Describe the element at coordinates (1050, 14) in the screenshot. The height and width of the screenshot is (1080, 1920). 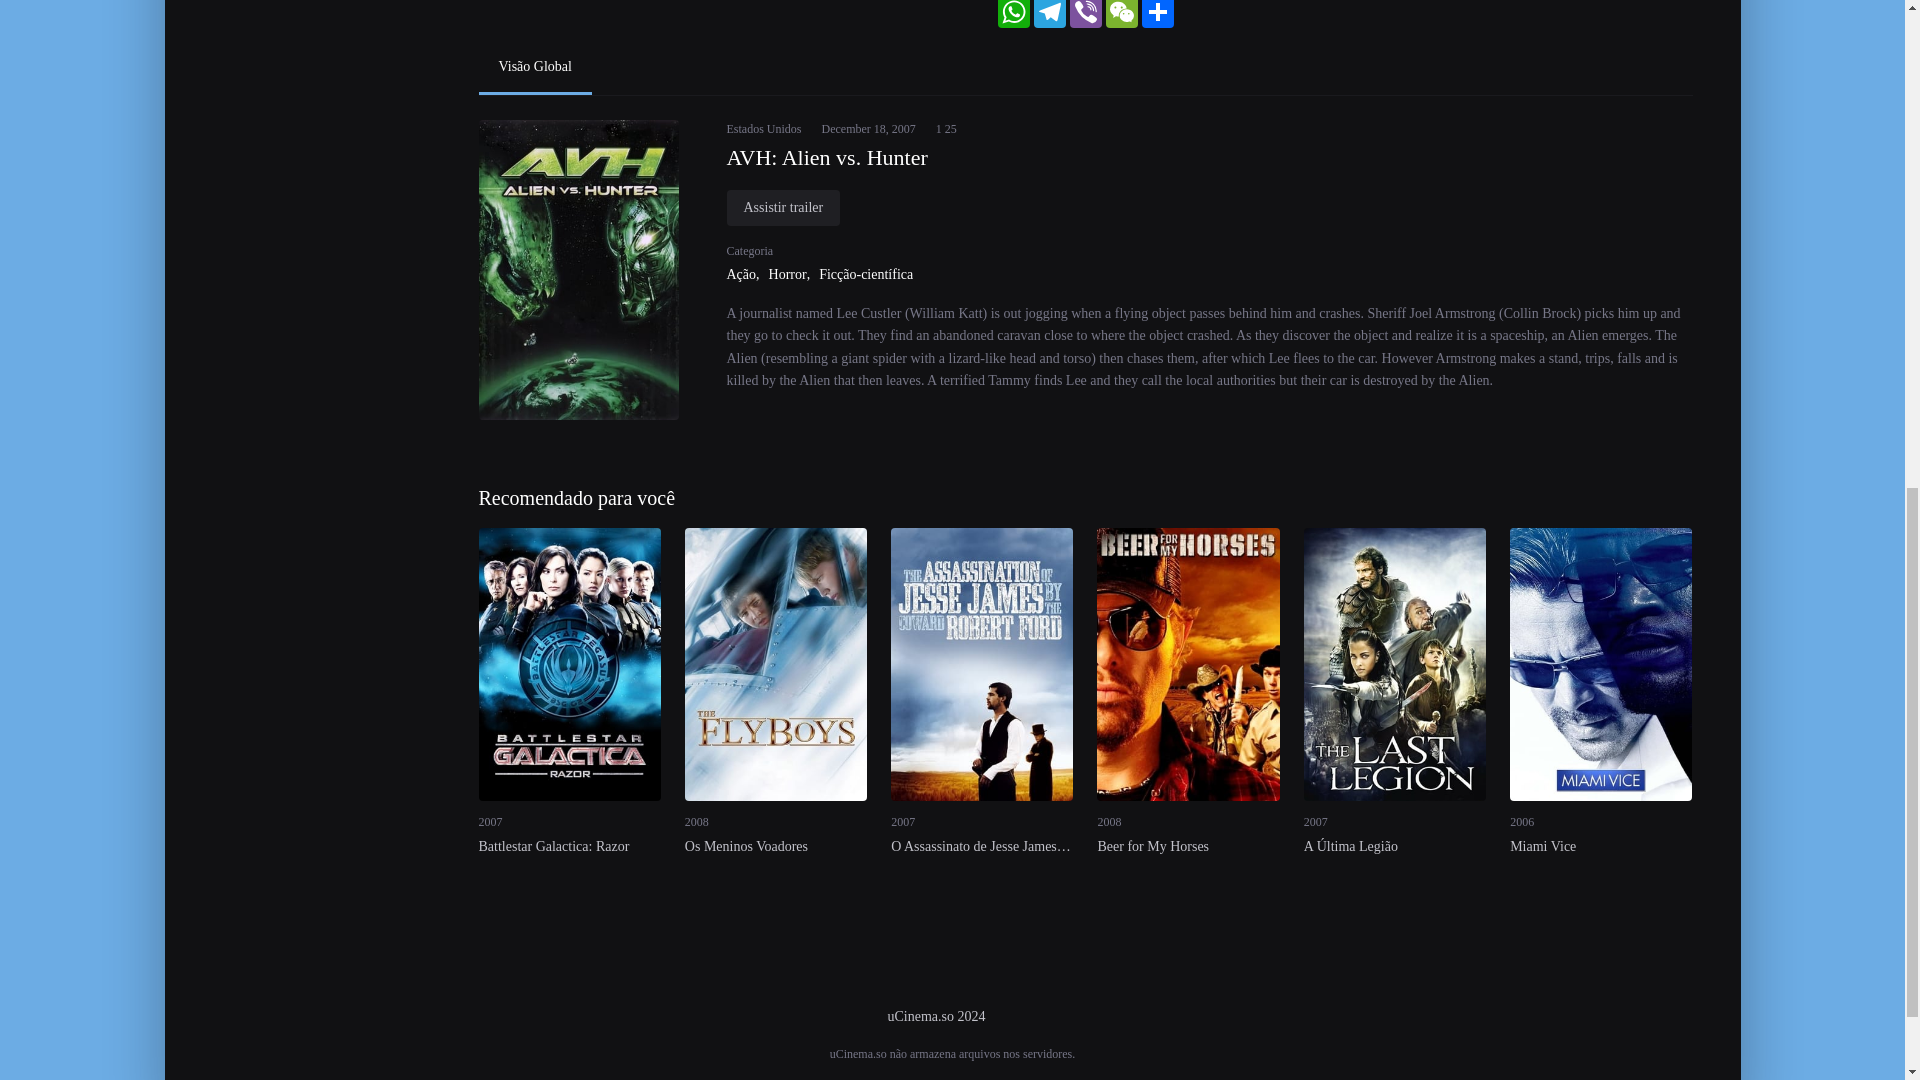
I see `Telegram` at that location.